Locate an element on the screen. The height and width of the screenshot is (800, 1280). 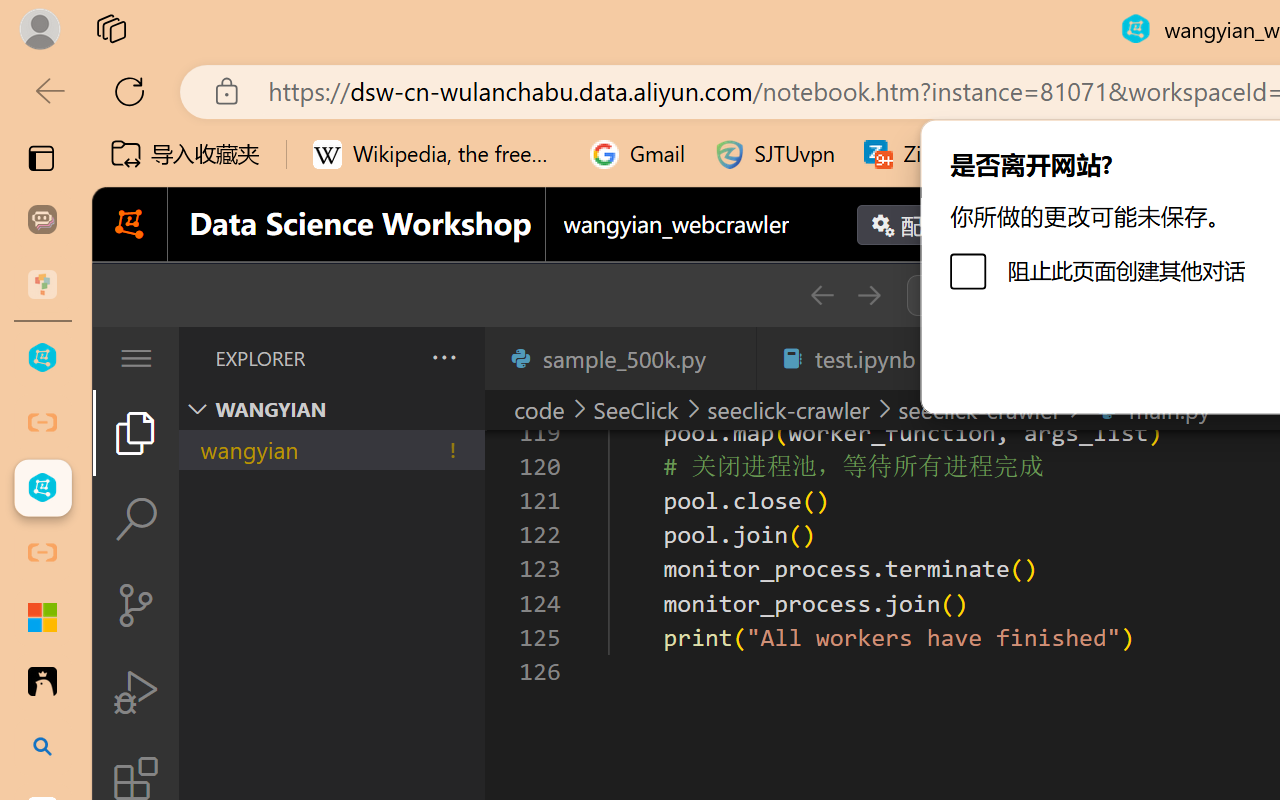
Close (Ctrl+F4) is located at coordinates (730, 358).